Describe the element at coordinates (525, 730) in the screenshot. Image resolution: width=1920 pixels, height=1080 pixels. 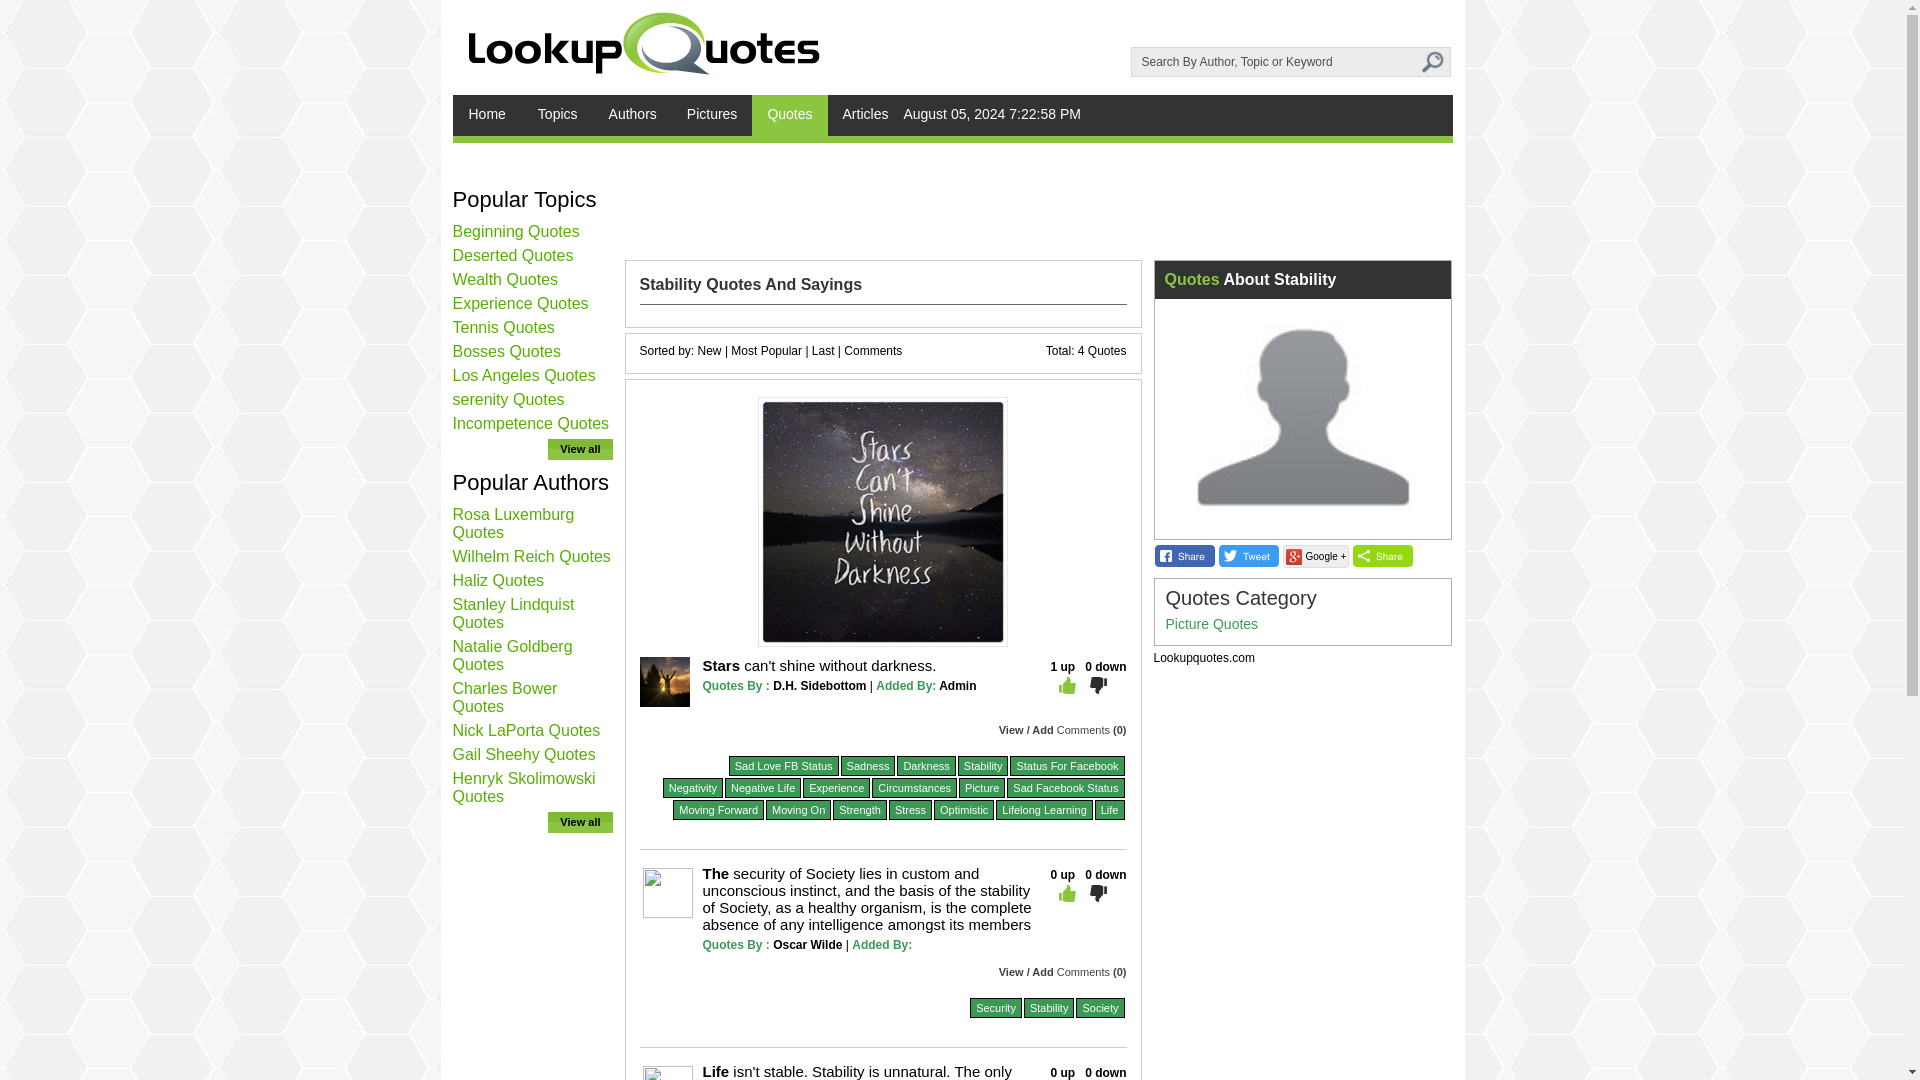
I see `Nick LaPorta Quotes` at that location.